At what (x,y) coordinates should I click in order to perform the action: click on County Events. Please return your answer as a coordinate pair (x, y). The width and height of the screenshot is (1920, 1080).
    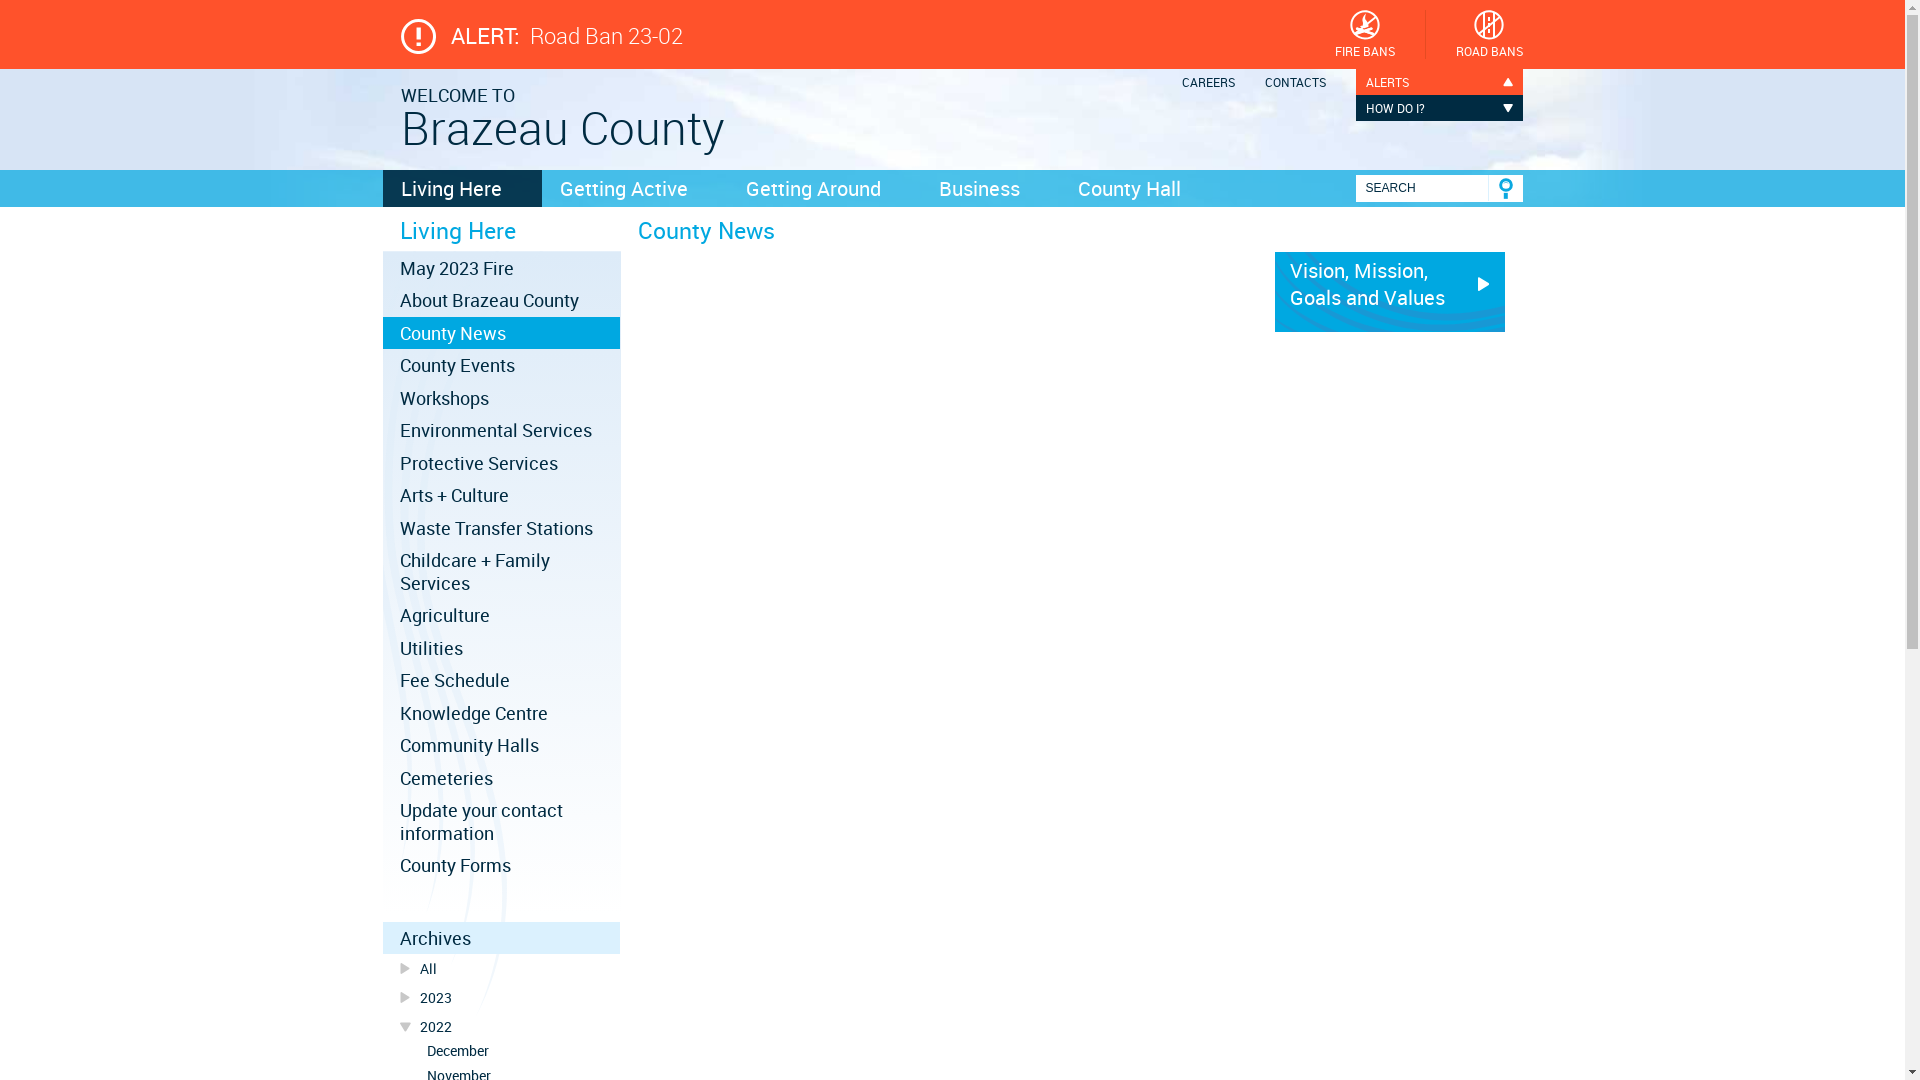
    Looking at the image, I should click on (501, 365).